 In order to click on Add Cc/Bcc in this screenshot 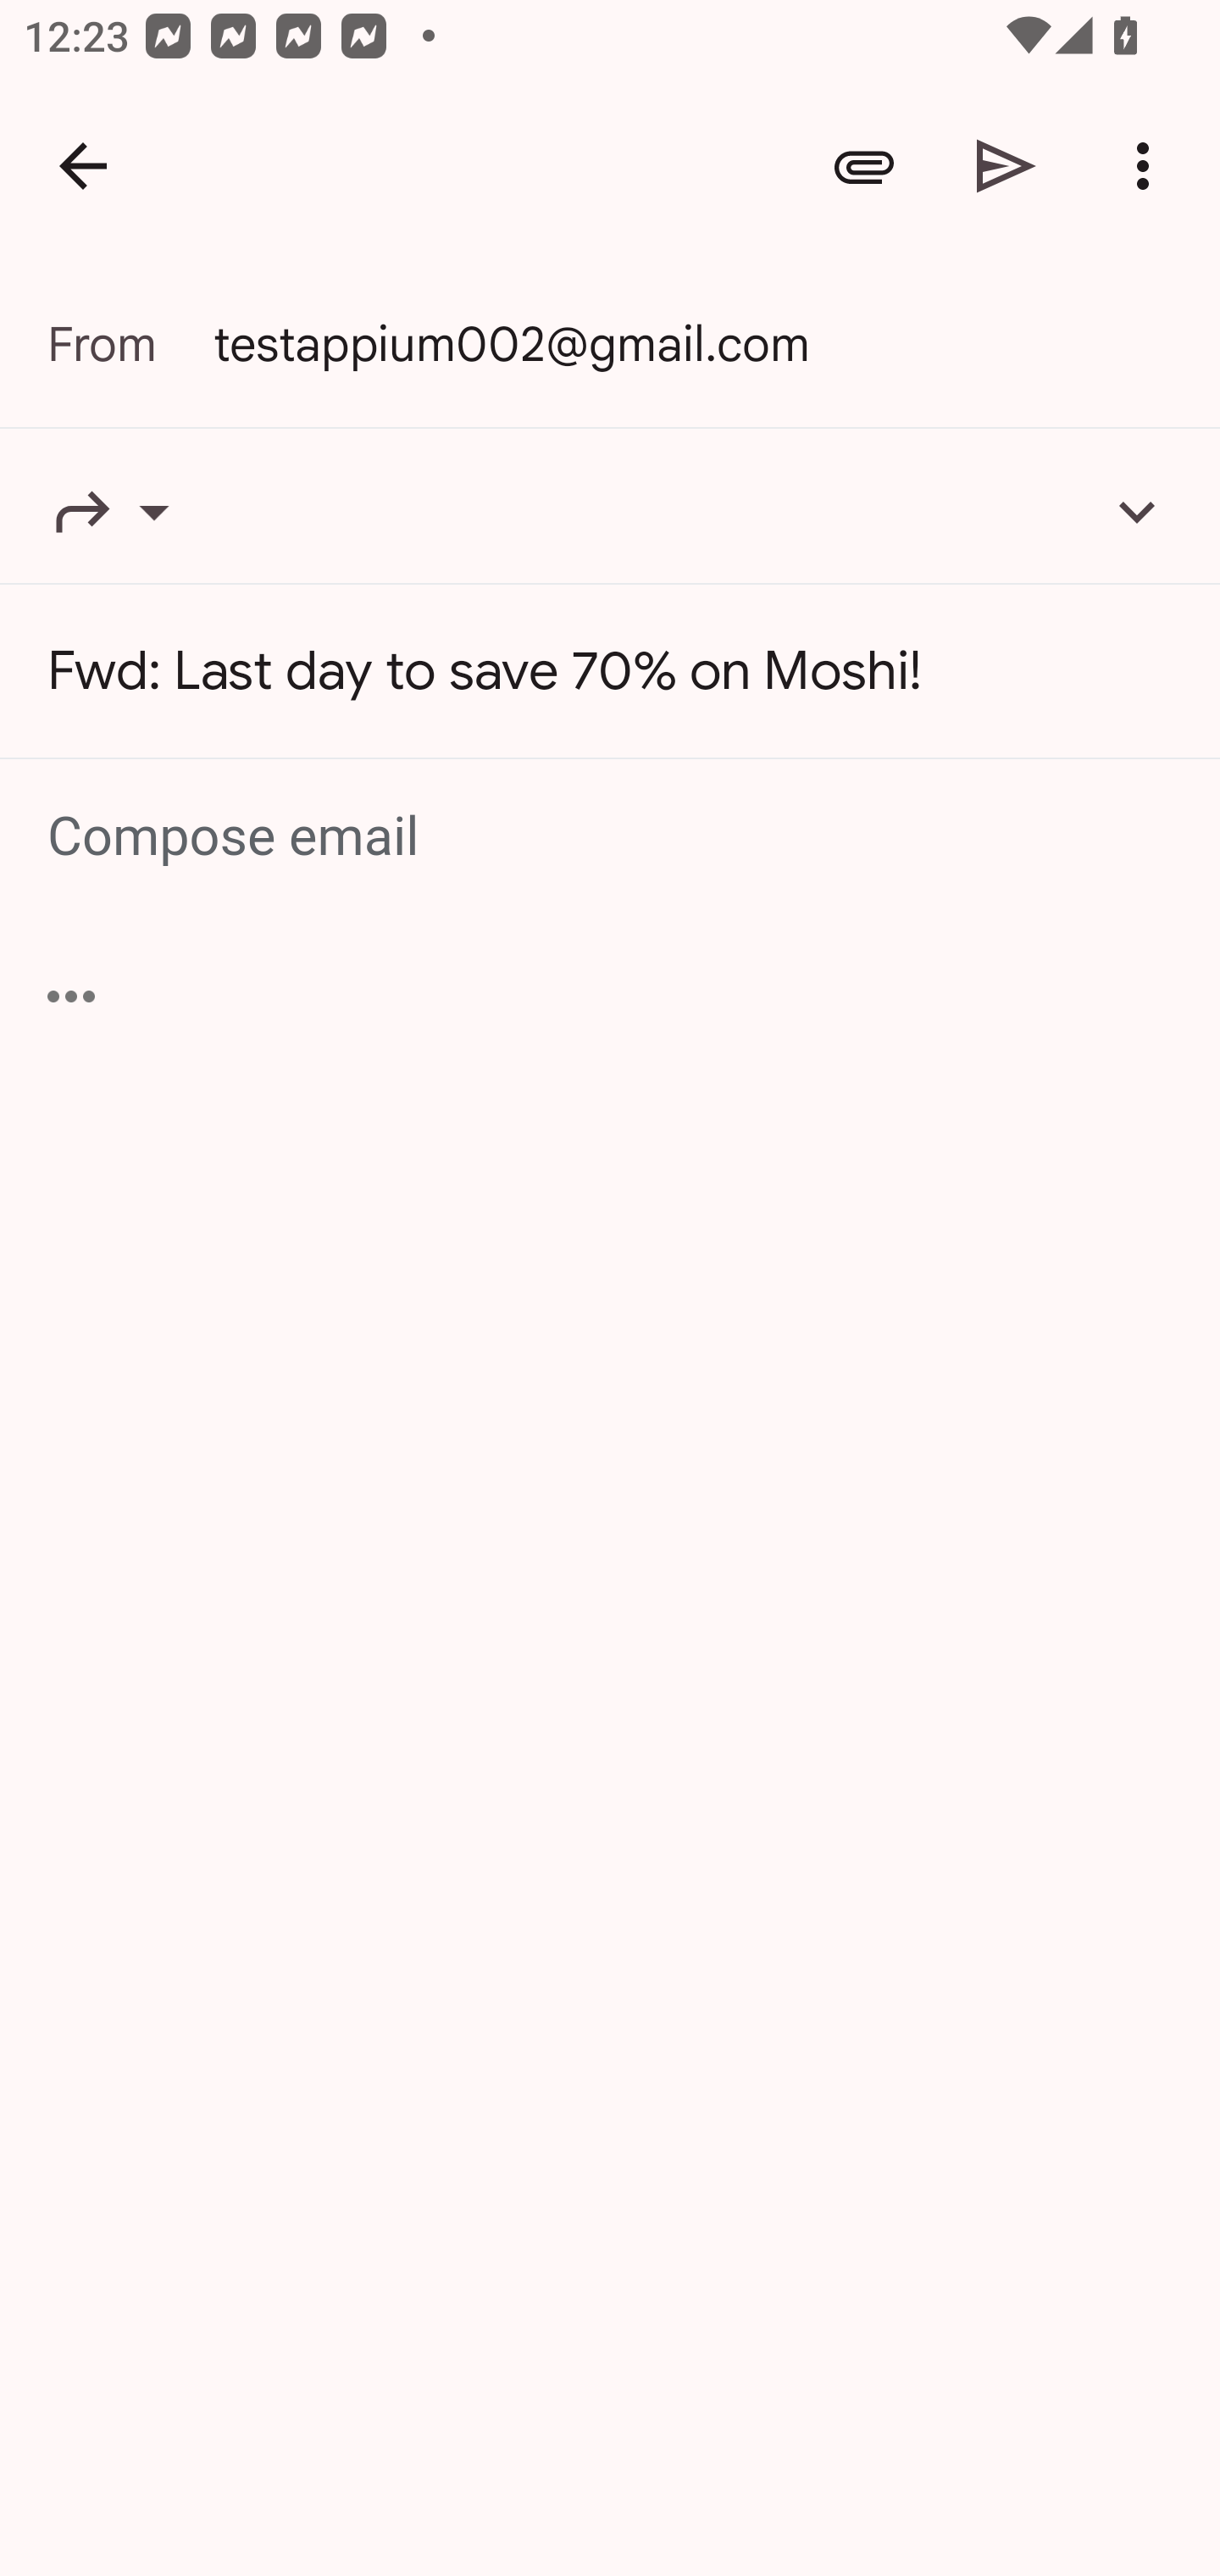, I will do `click(1137, 511)`.